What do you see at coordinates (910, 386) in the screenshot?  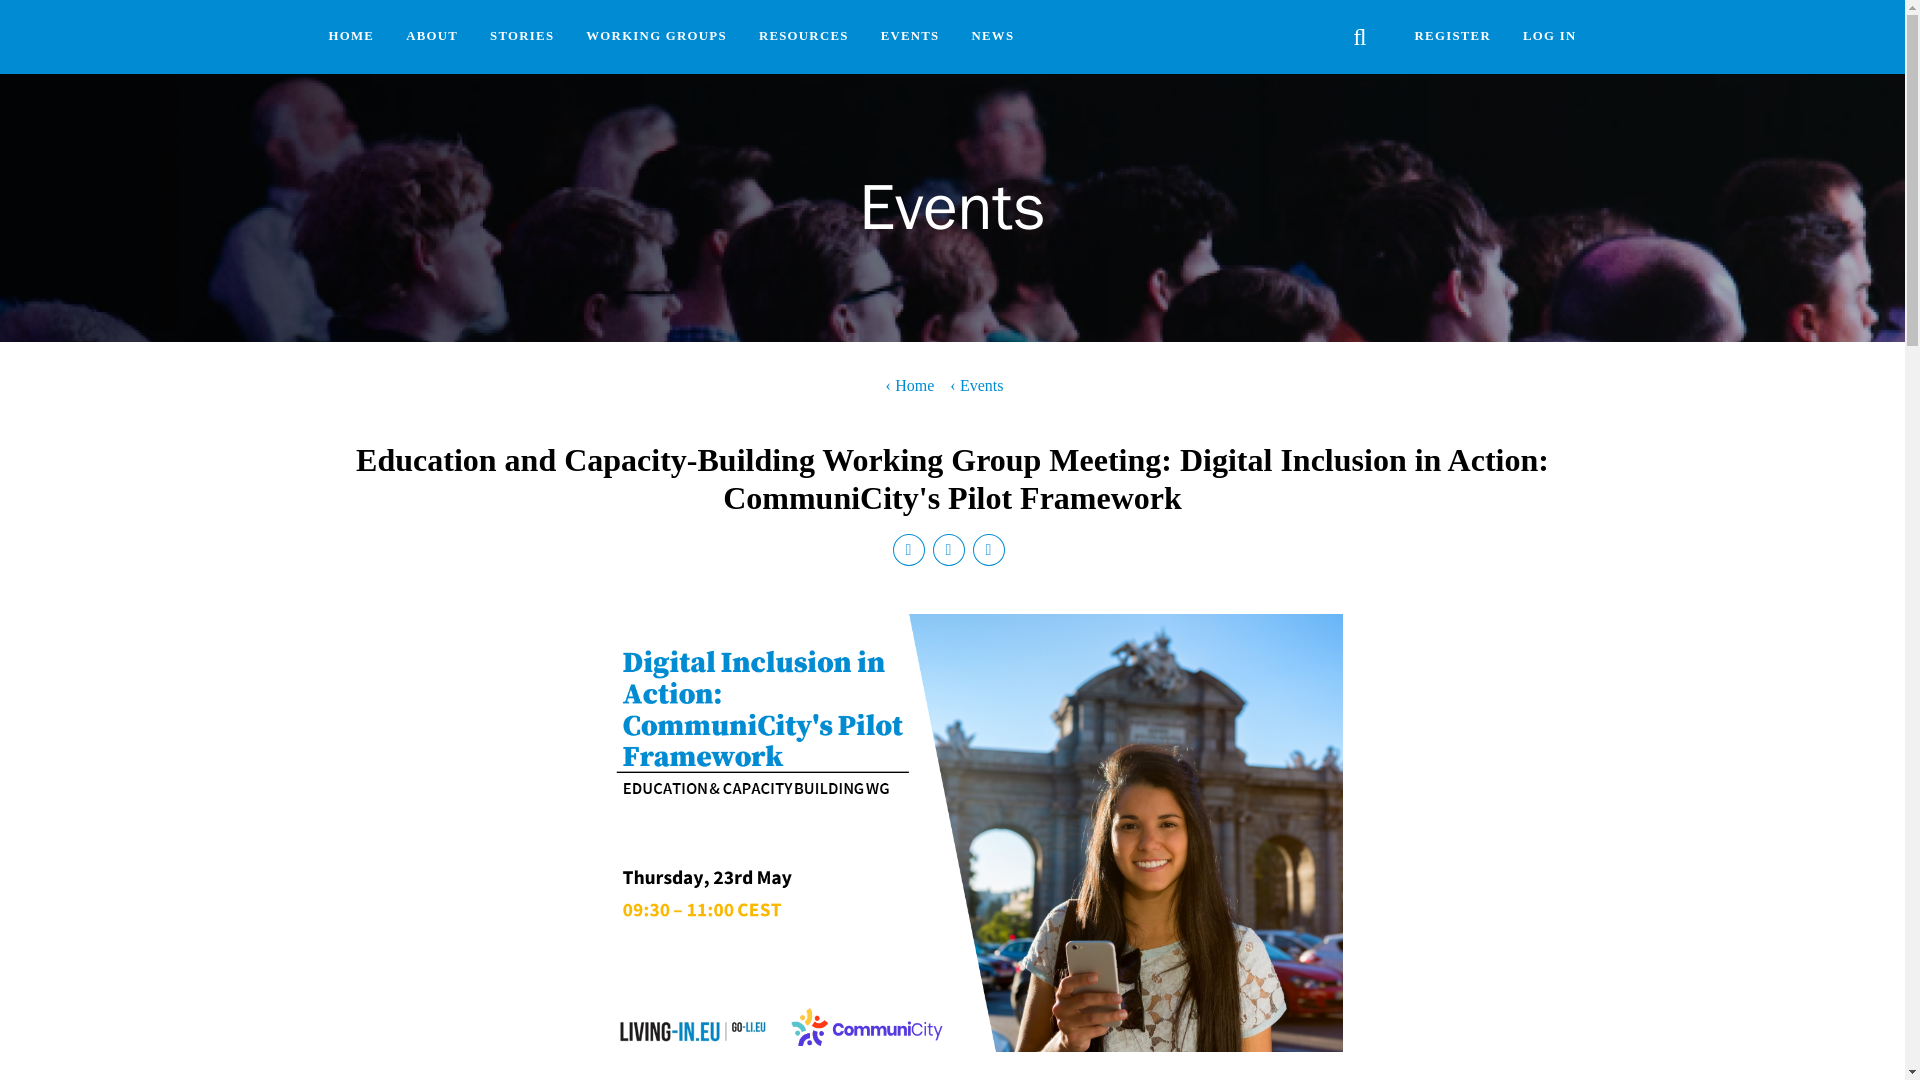 I see `Home` at bounding box center [910, 386].